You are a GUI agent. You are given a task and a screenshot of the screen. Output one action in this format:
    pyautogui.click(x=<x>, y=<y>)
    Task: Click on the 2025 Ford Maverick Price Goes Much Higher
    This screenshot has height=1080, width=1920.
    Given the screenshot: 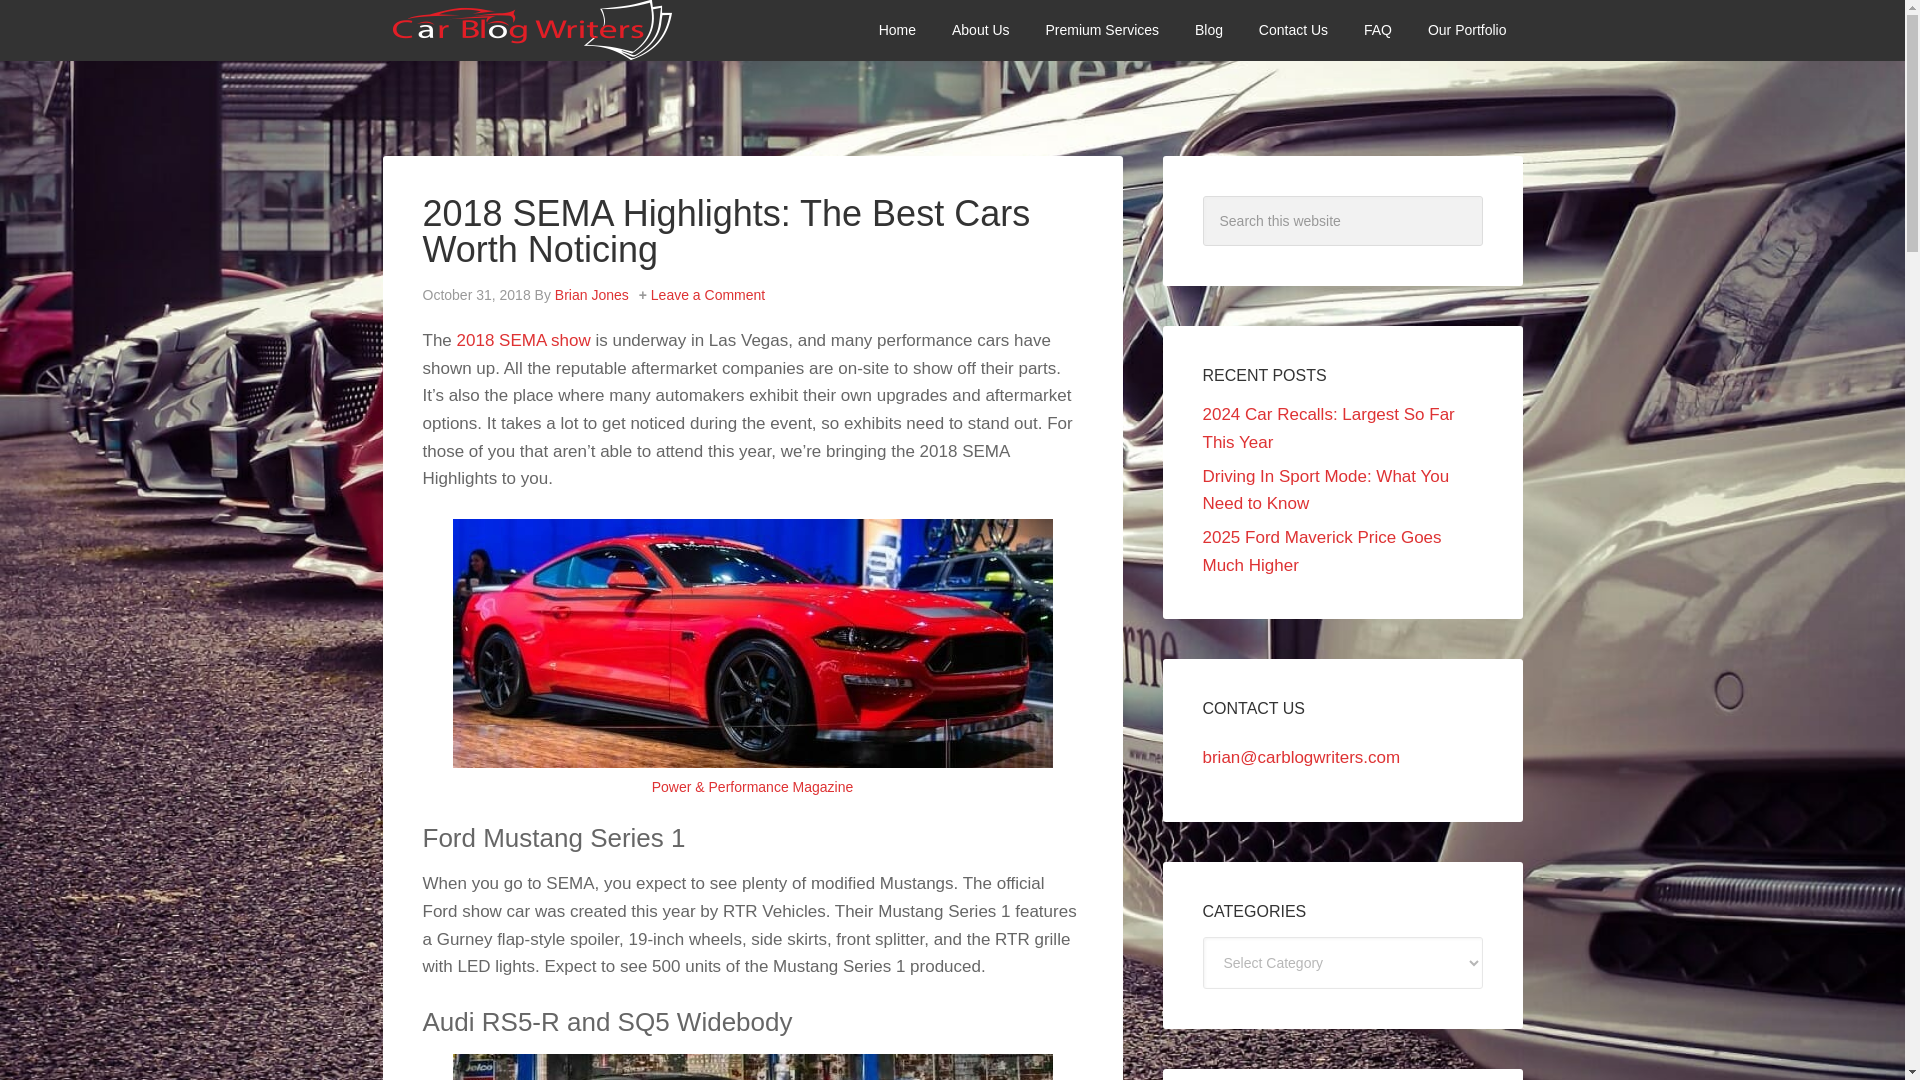 What is the action you would take?
    pyautogui.click(x=1321, y=551)
    